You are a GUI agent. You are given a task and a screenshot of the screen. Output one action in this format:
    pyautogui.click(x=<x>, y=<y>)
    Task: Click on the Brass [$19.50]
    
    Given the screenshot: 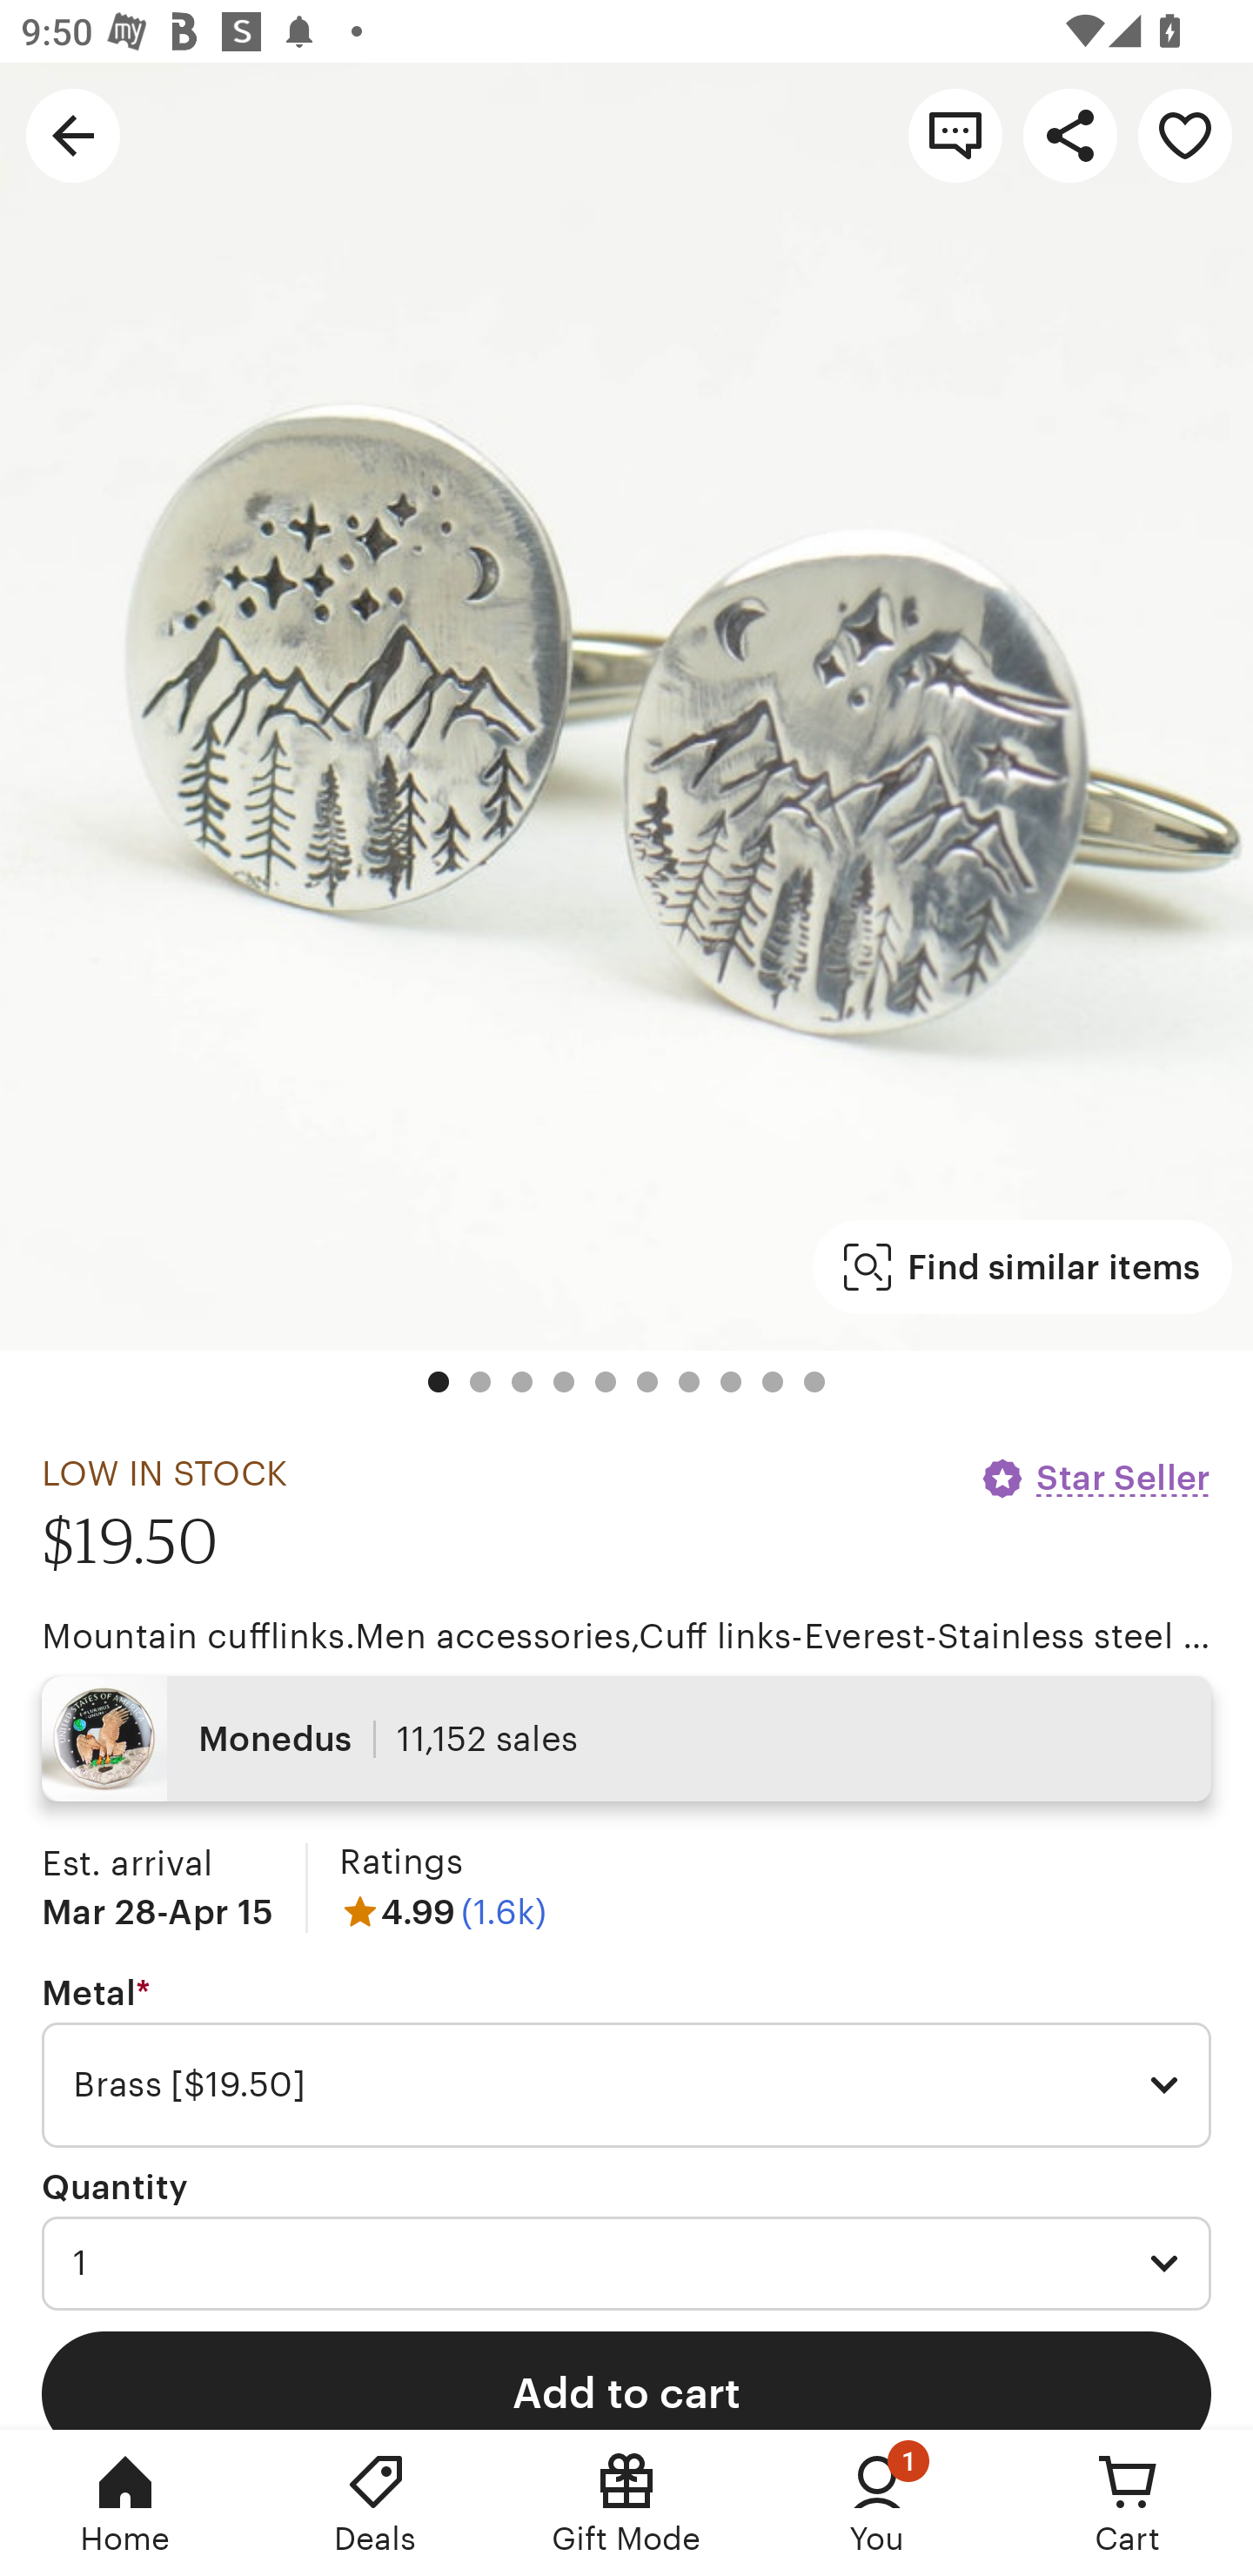 What is the action you would take?
    pyautogui.click(x=626, y=2085)
    